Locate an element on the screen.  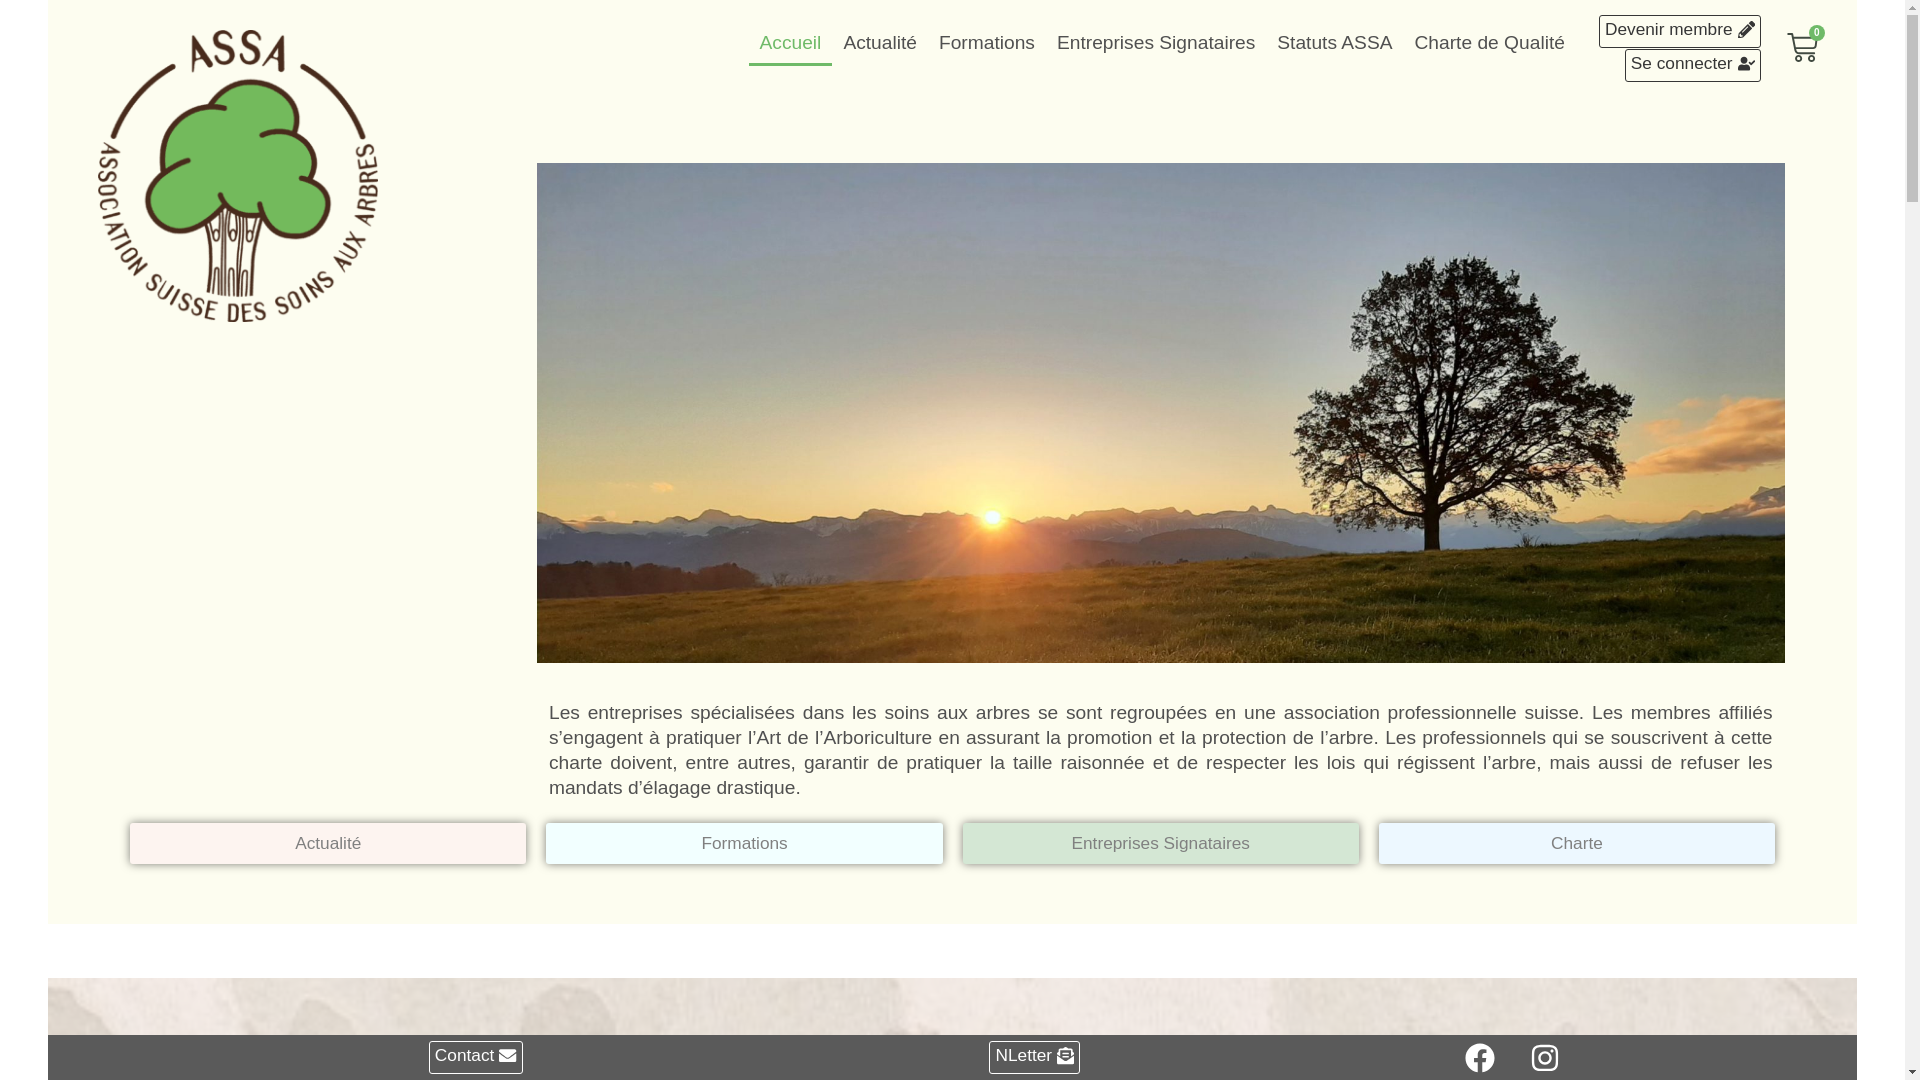
Statuts ASSA is located at coordinates (1334, 43).